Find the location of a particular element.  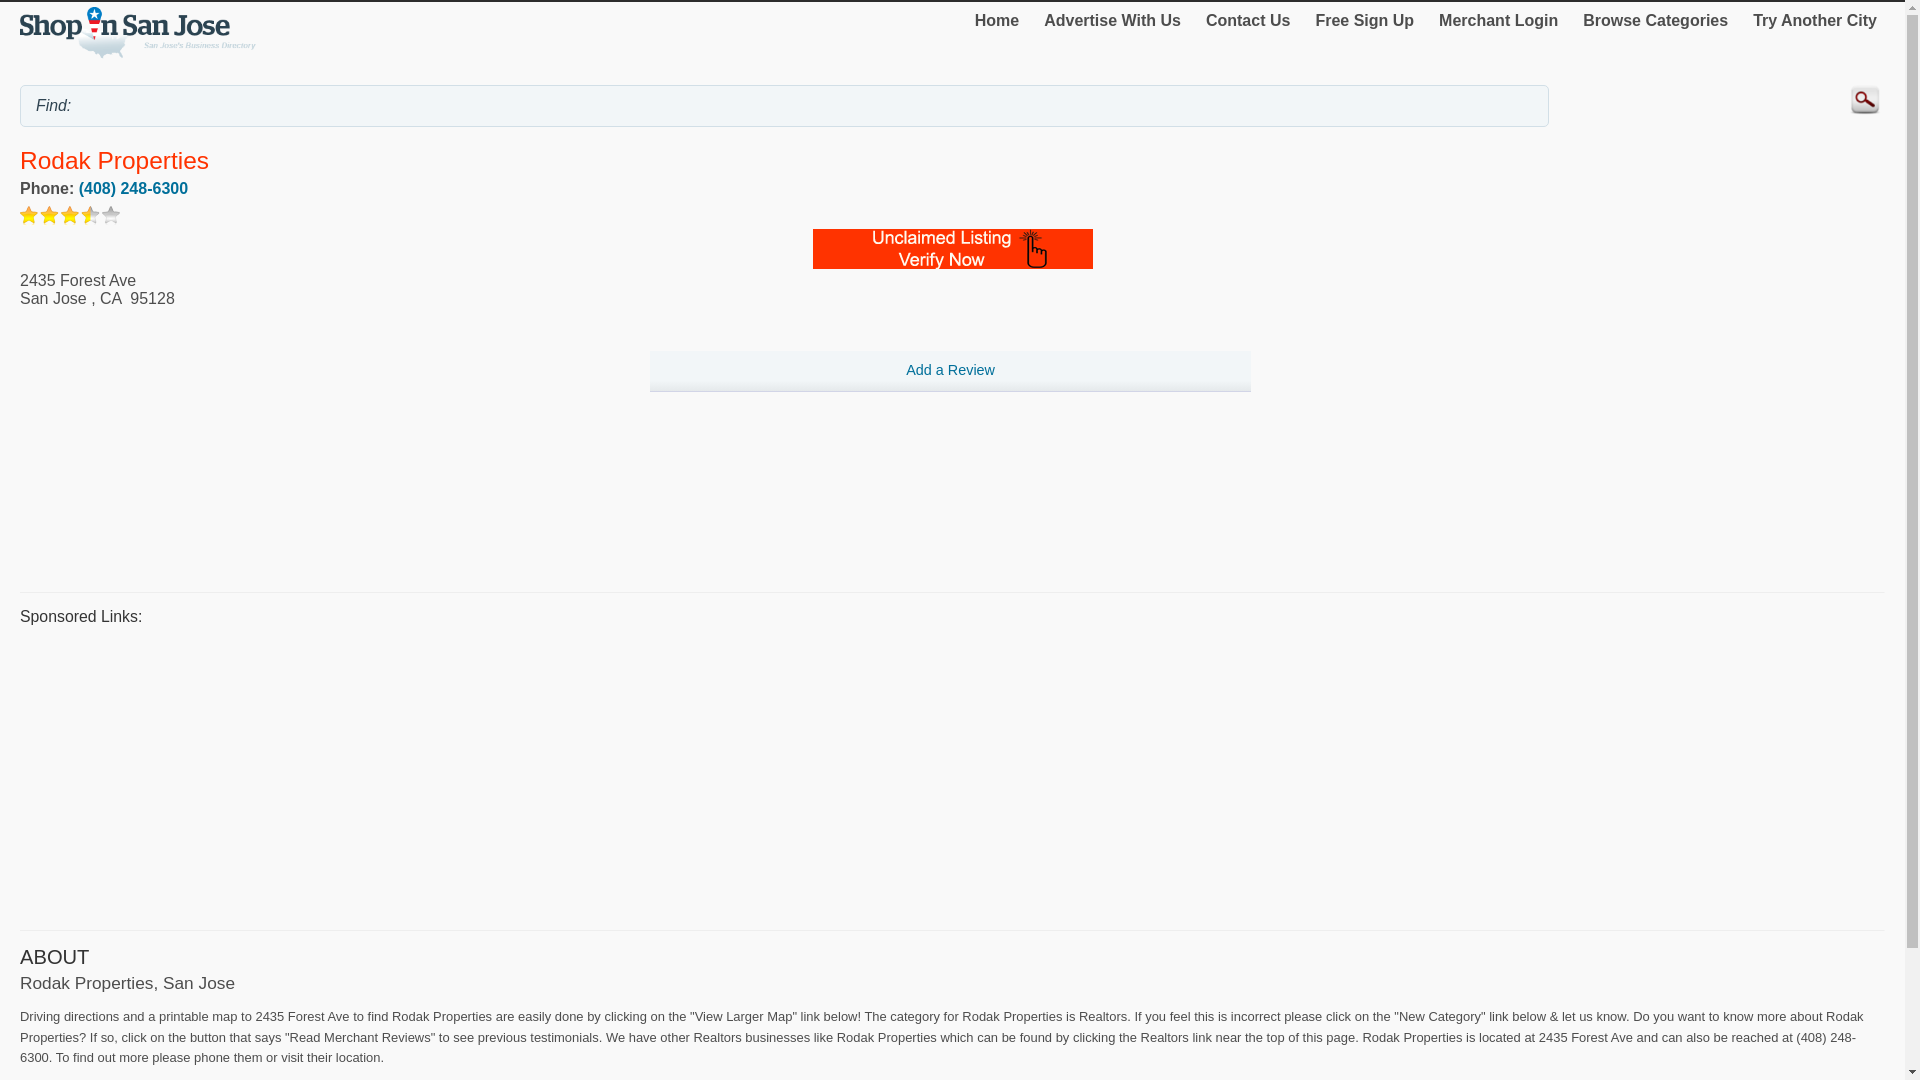

Merchant Login is located at coordinates (1498, 20).